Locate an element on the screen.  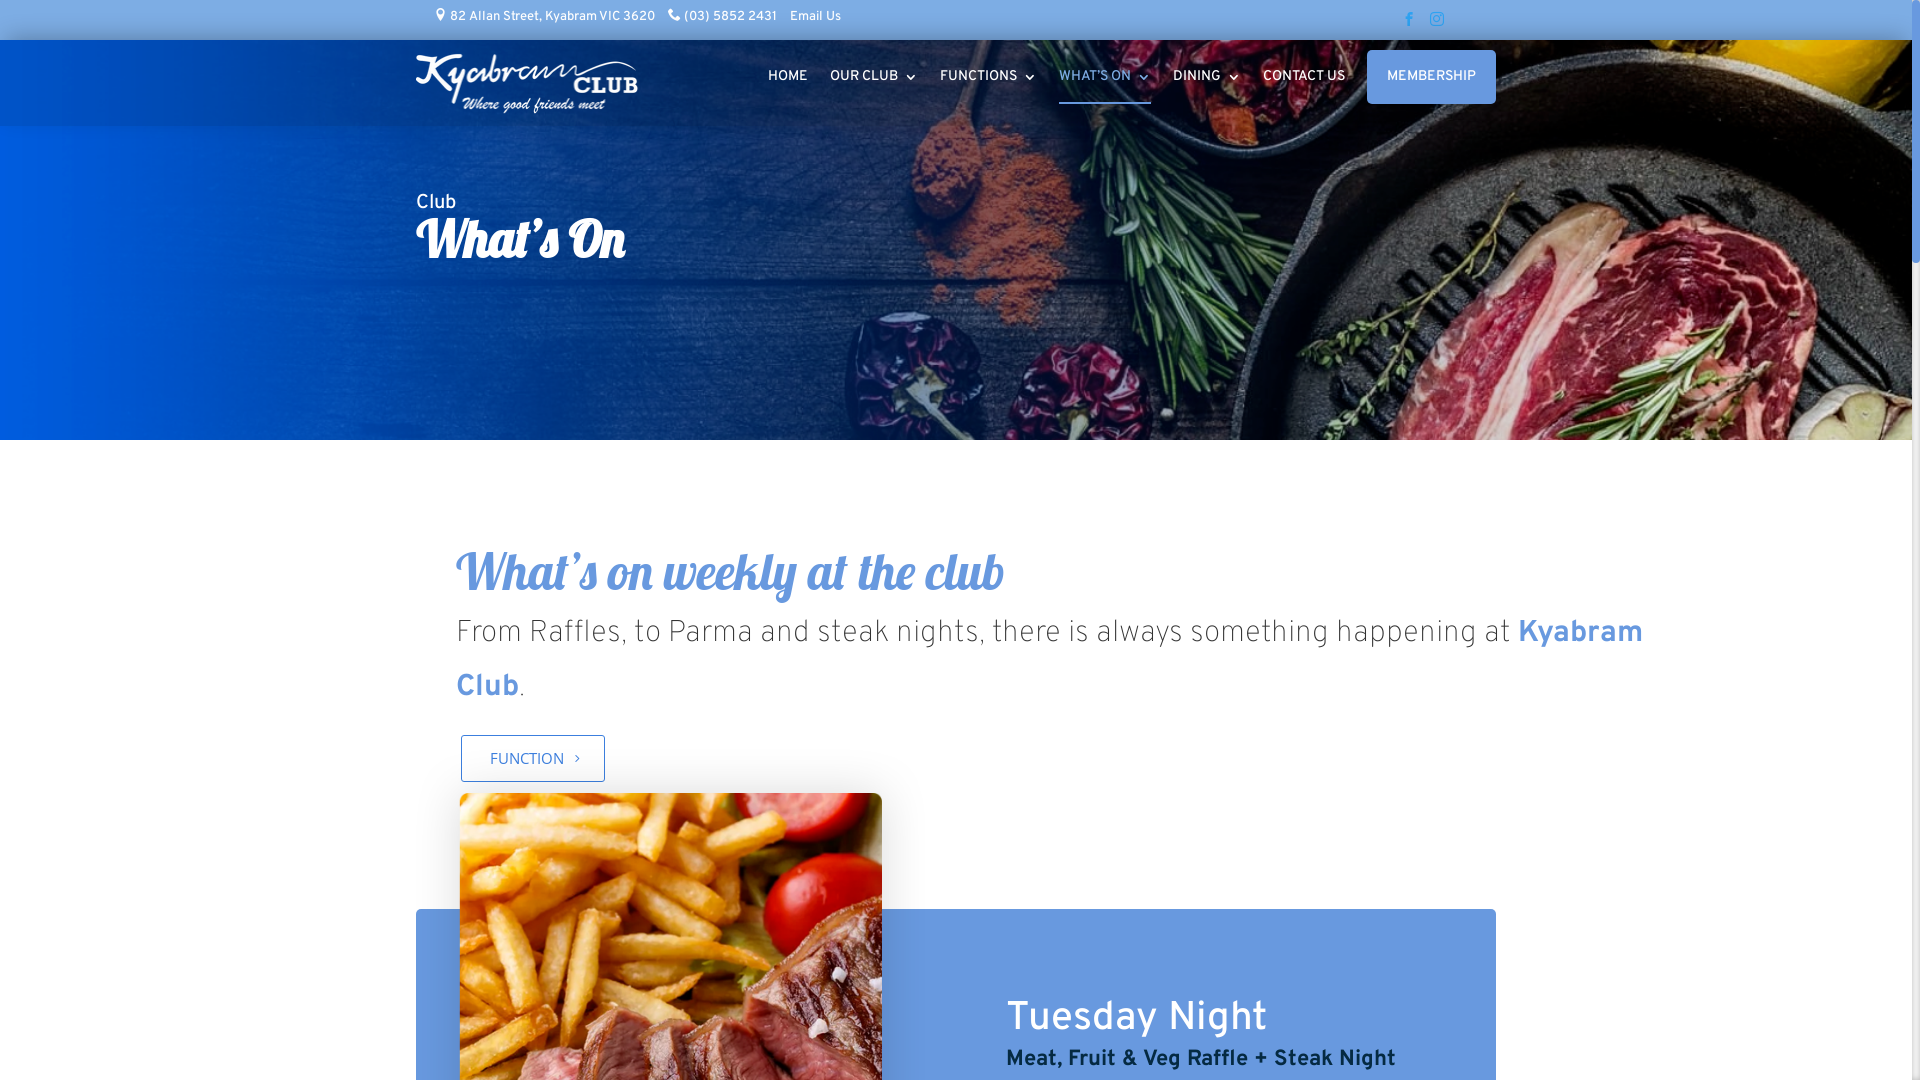
HOME is located at coordinates (788, 87).